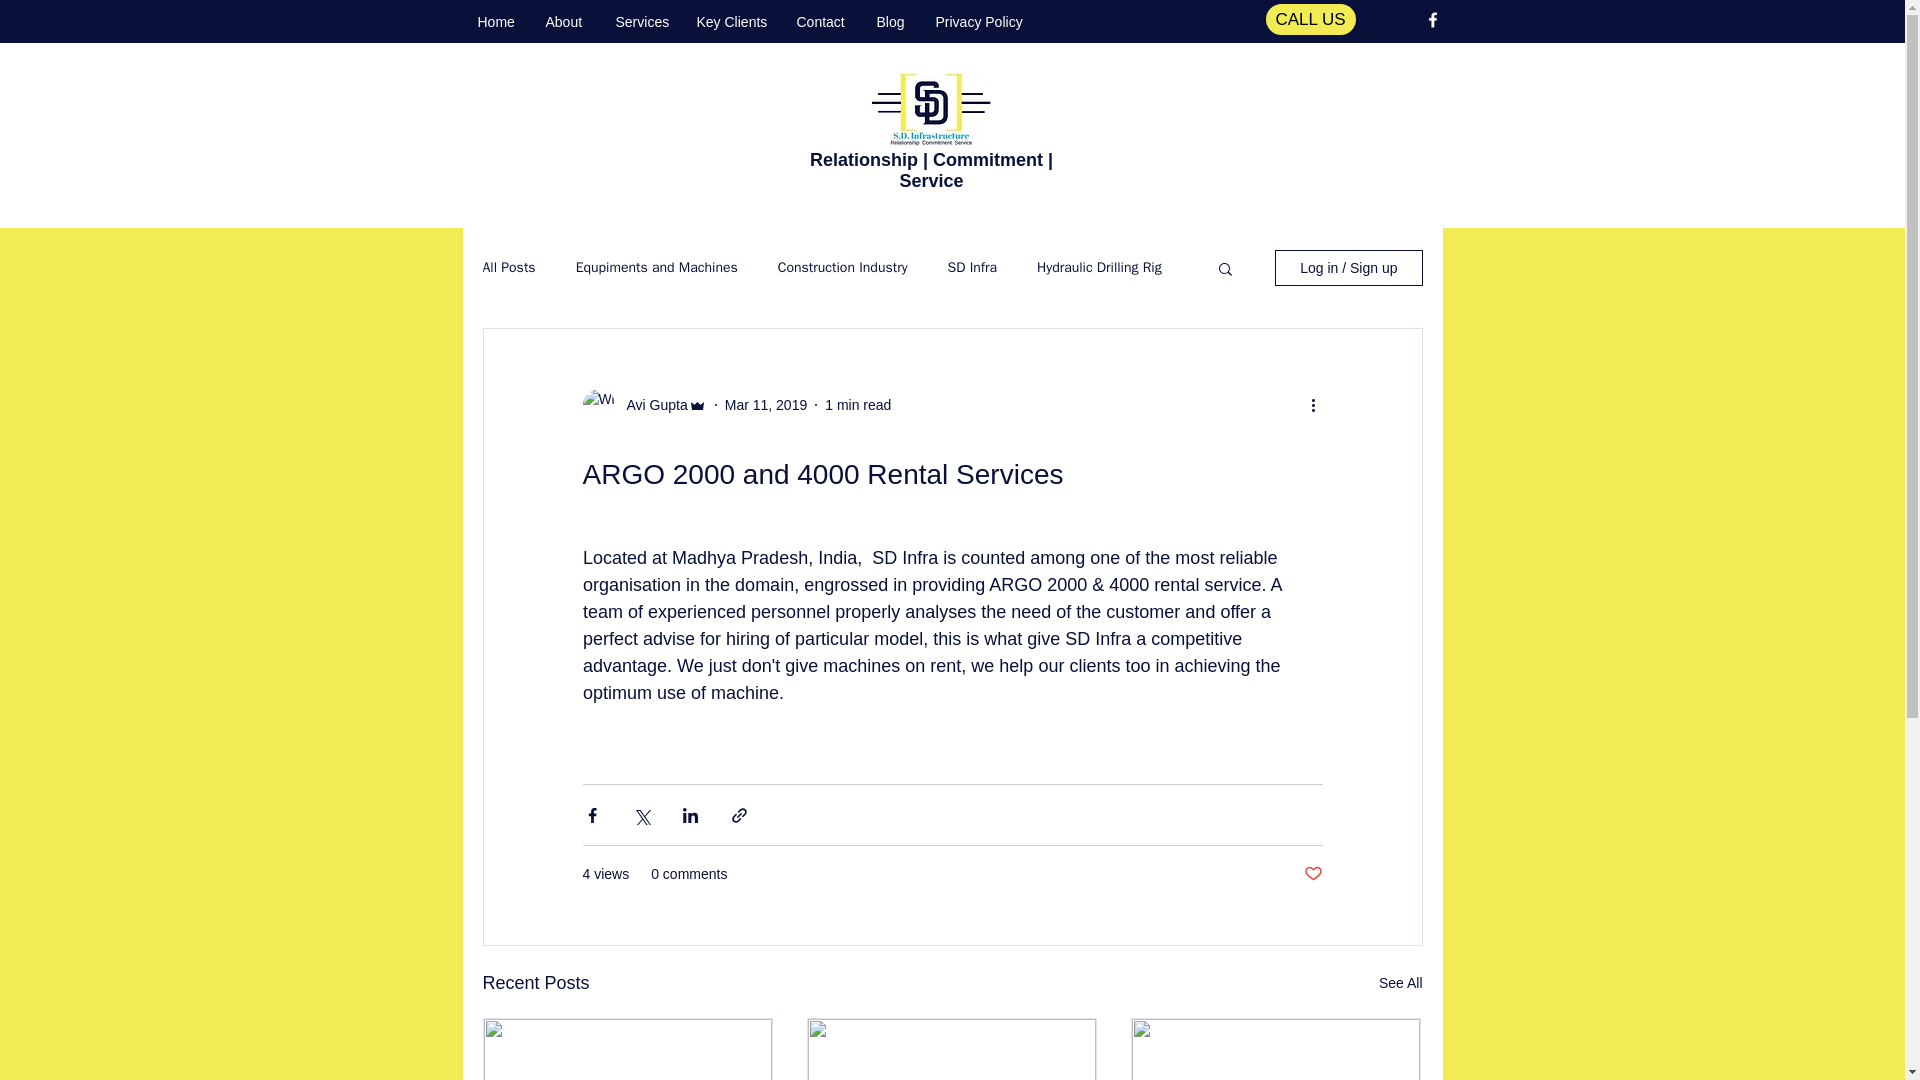  Describe the element at coordinates (975, 21) in the screenshot. I see `Privacy Policy` at that location.